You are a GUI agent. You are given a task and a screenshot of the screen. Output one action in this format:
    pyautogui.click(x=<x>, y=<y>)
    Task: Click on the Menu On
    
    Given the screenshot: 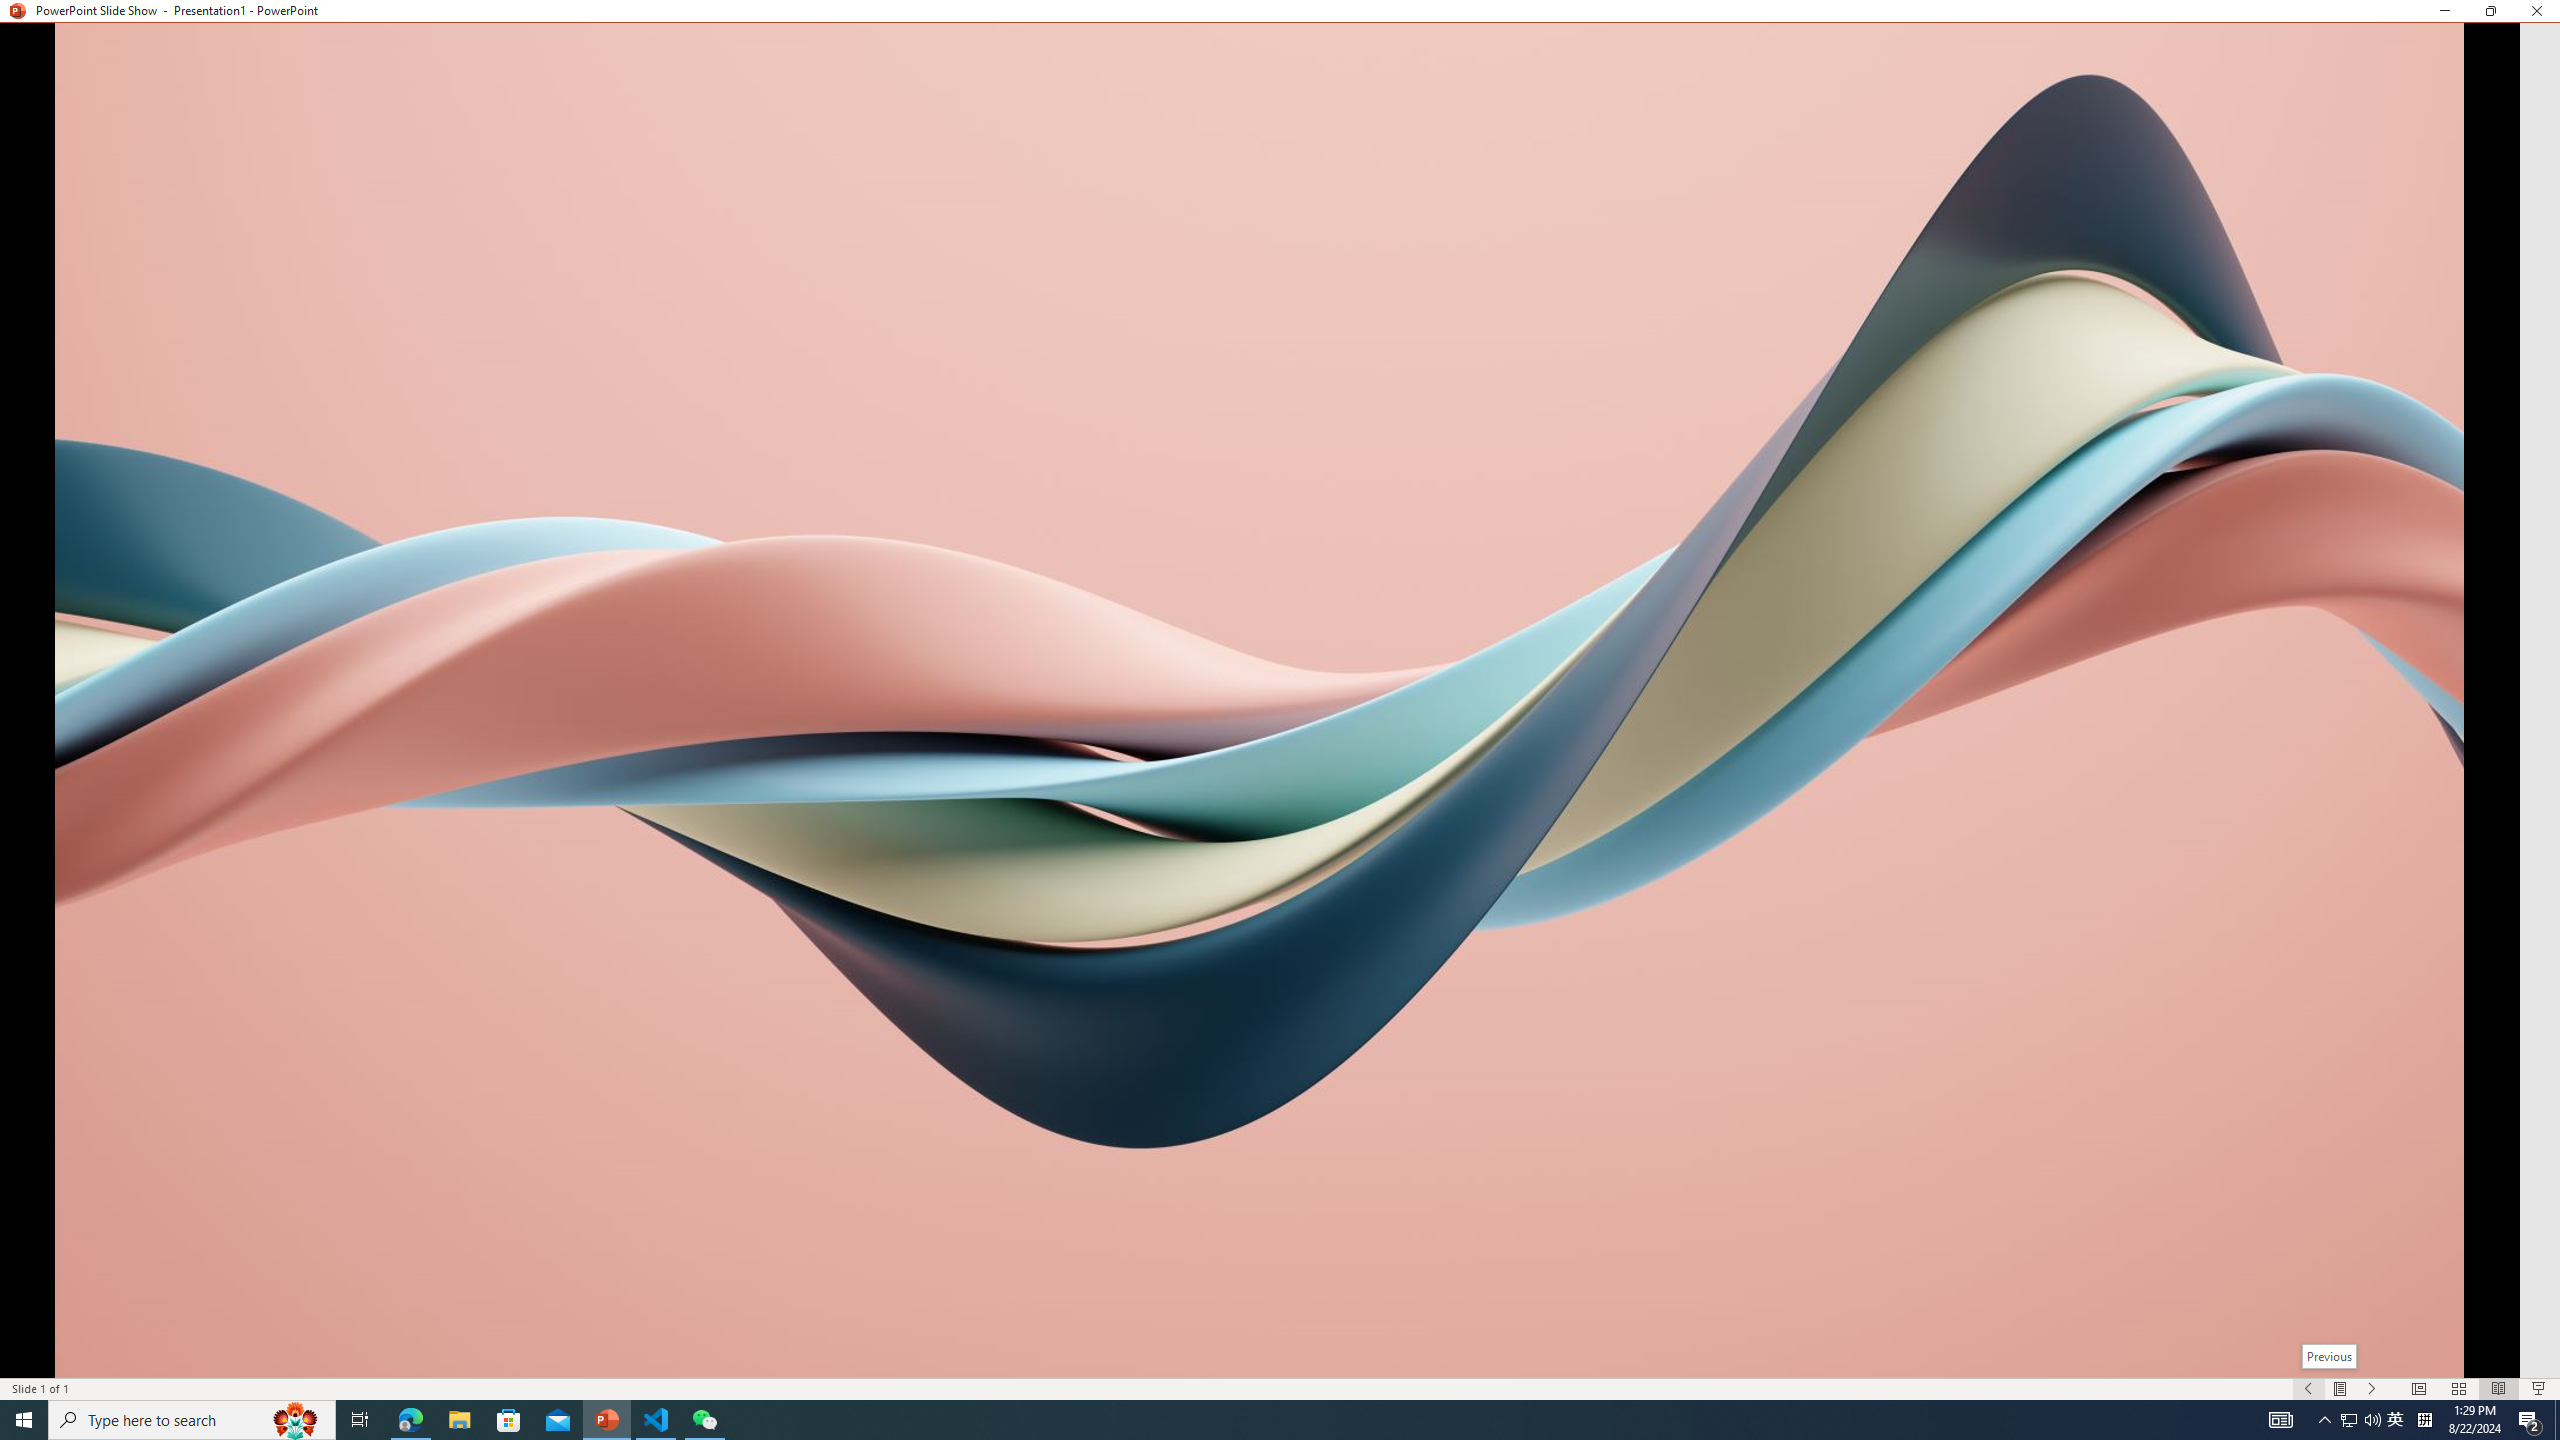 What is the action you would take?
    pyautogui.click(x=2340, y=1389)
    